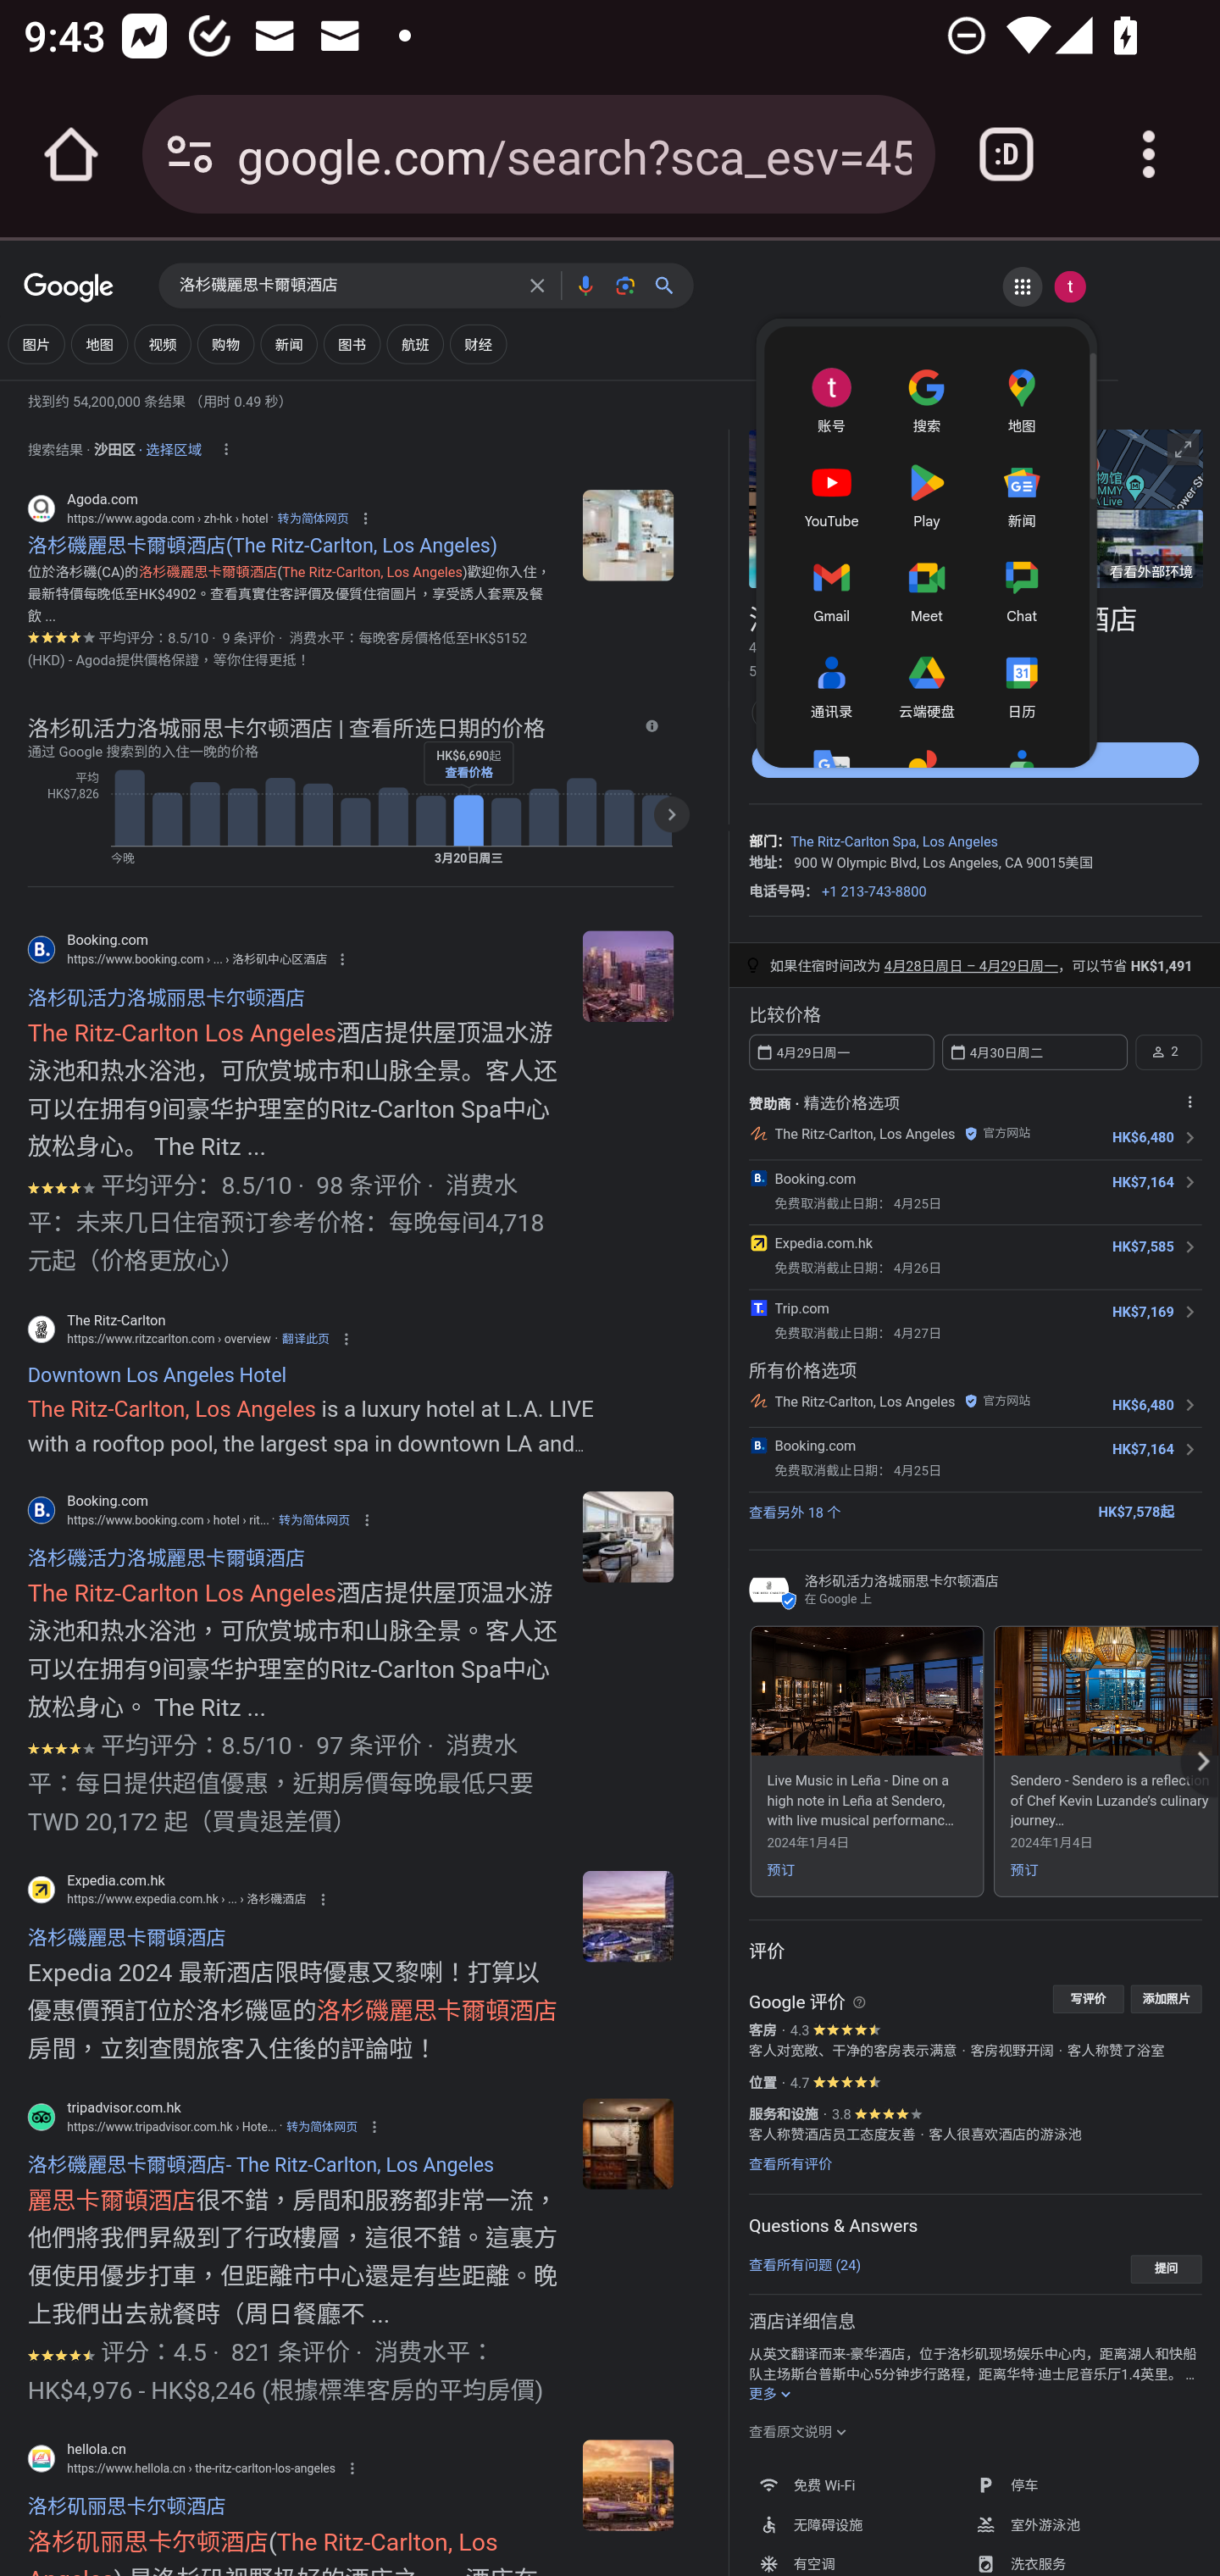 This screenshot has width=1220, height=2576. Describe the element at coordinates (790, 2164) in the screenshot. I see `查看所有评价` at that location.